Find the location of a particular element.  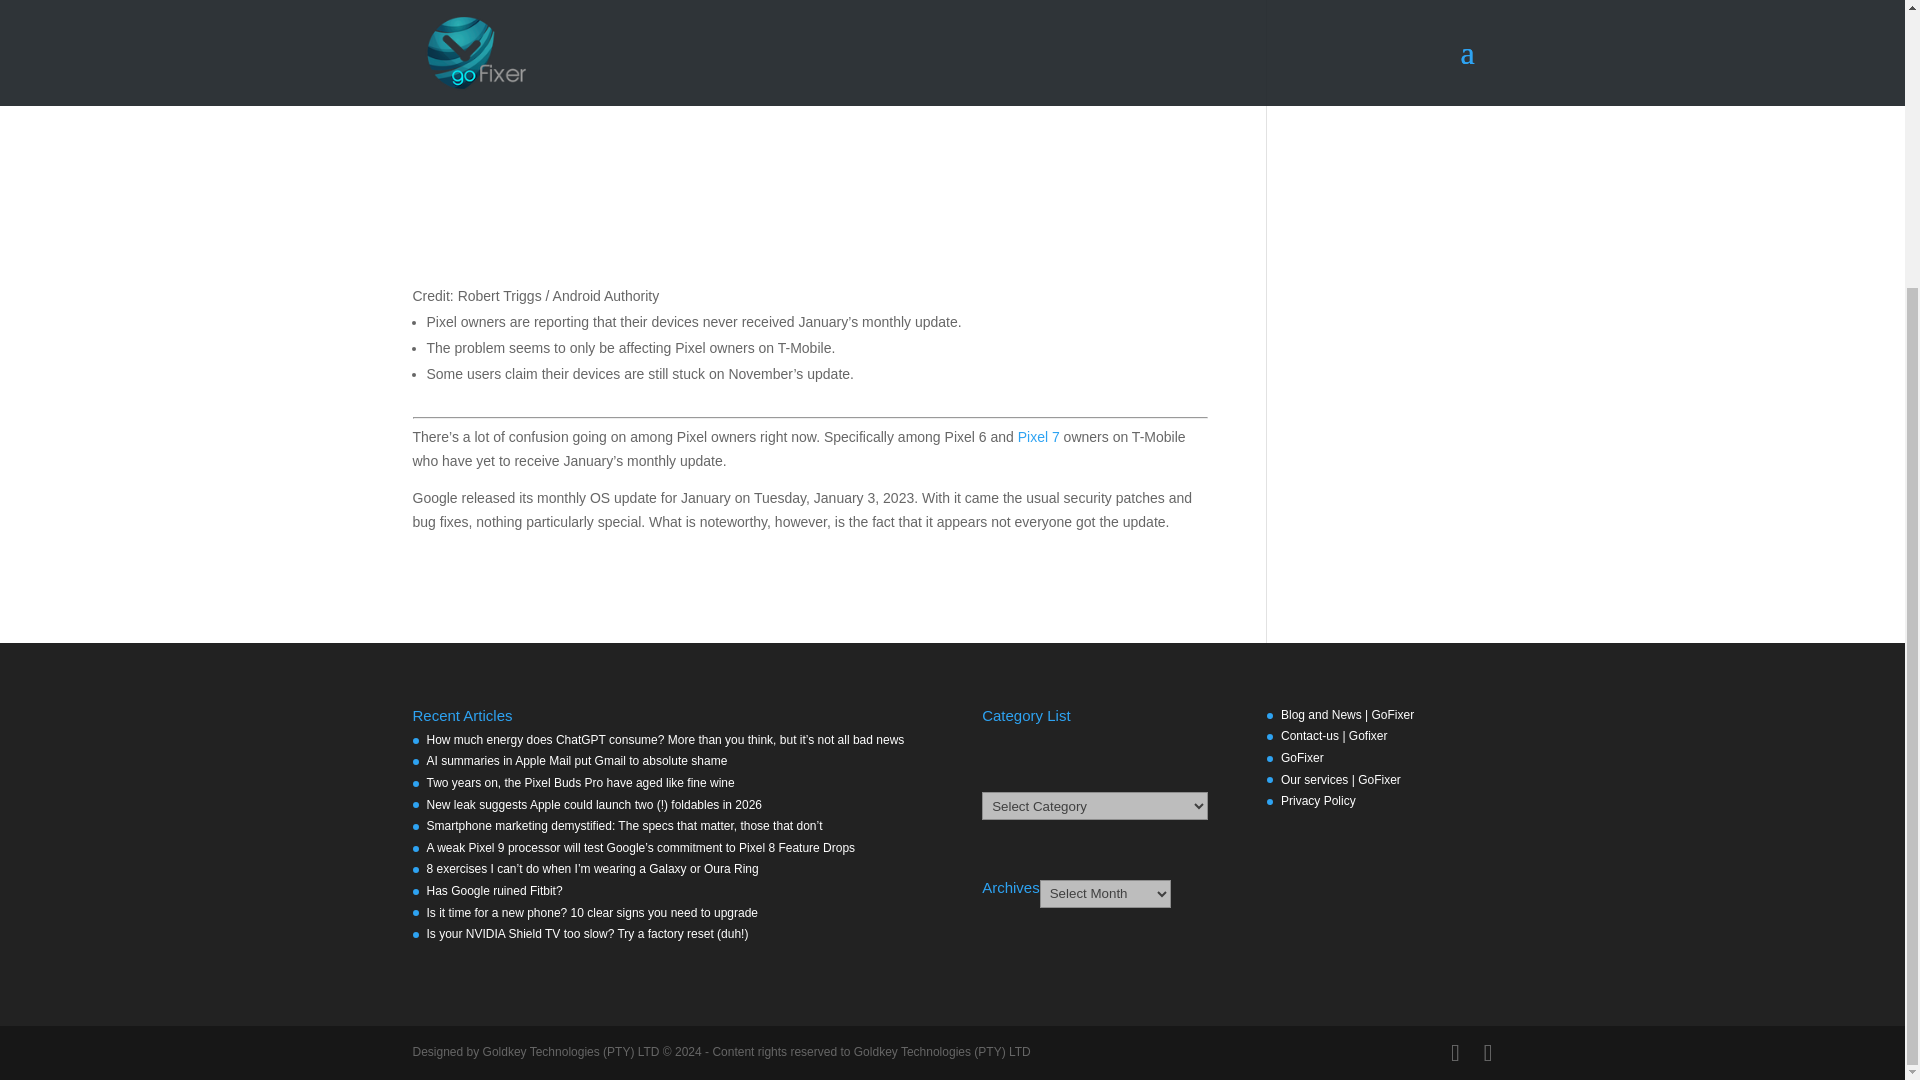

Privacy Policy is located at coordinates (1318, 800).